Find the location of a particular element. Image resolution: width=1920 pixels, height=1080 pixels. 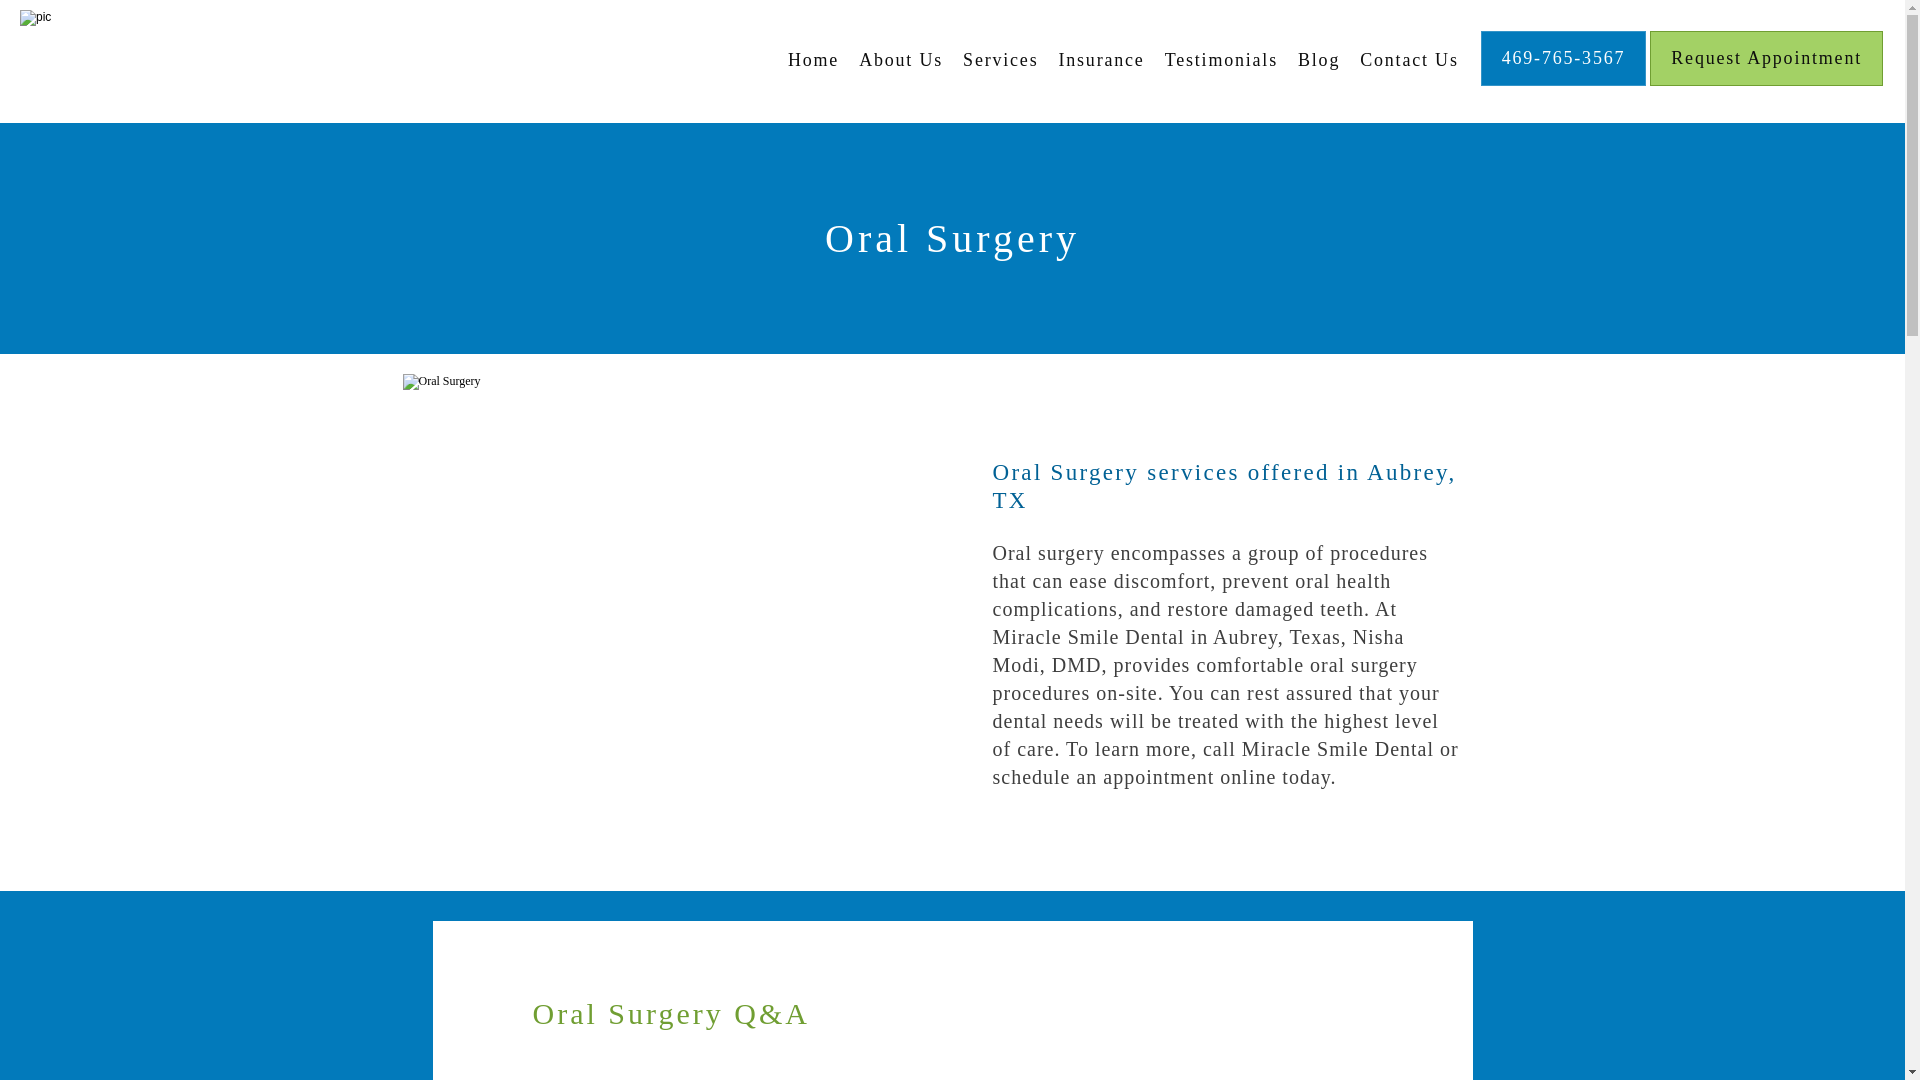

Contact Us is located at coordinates (1409, 60).